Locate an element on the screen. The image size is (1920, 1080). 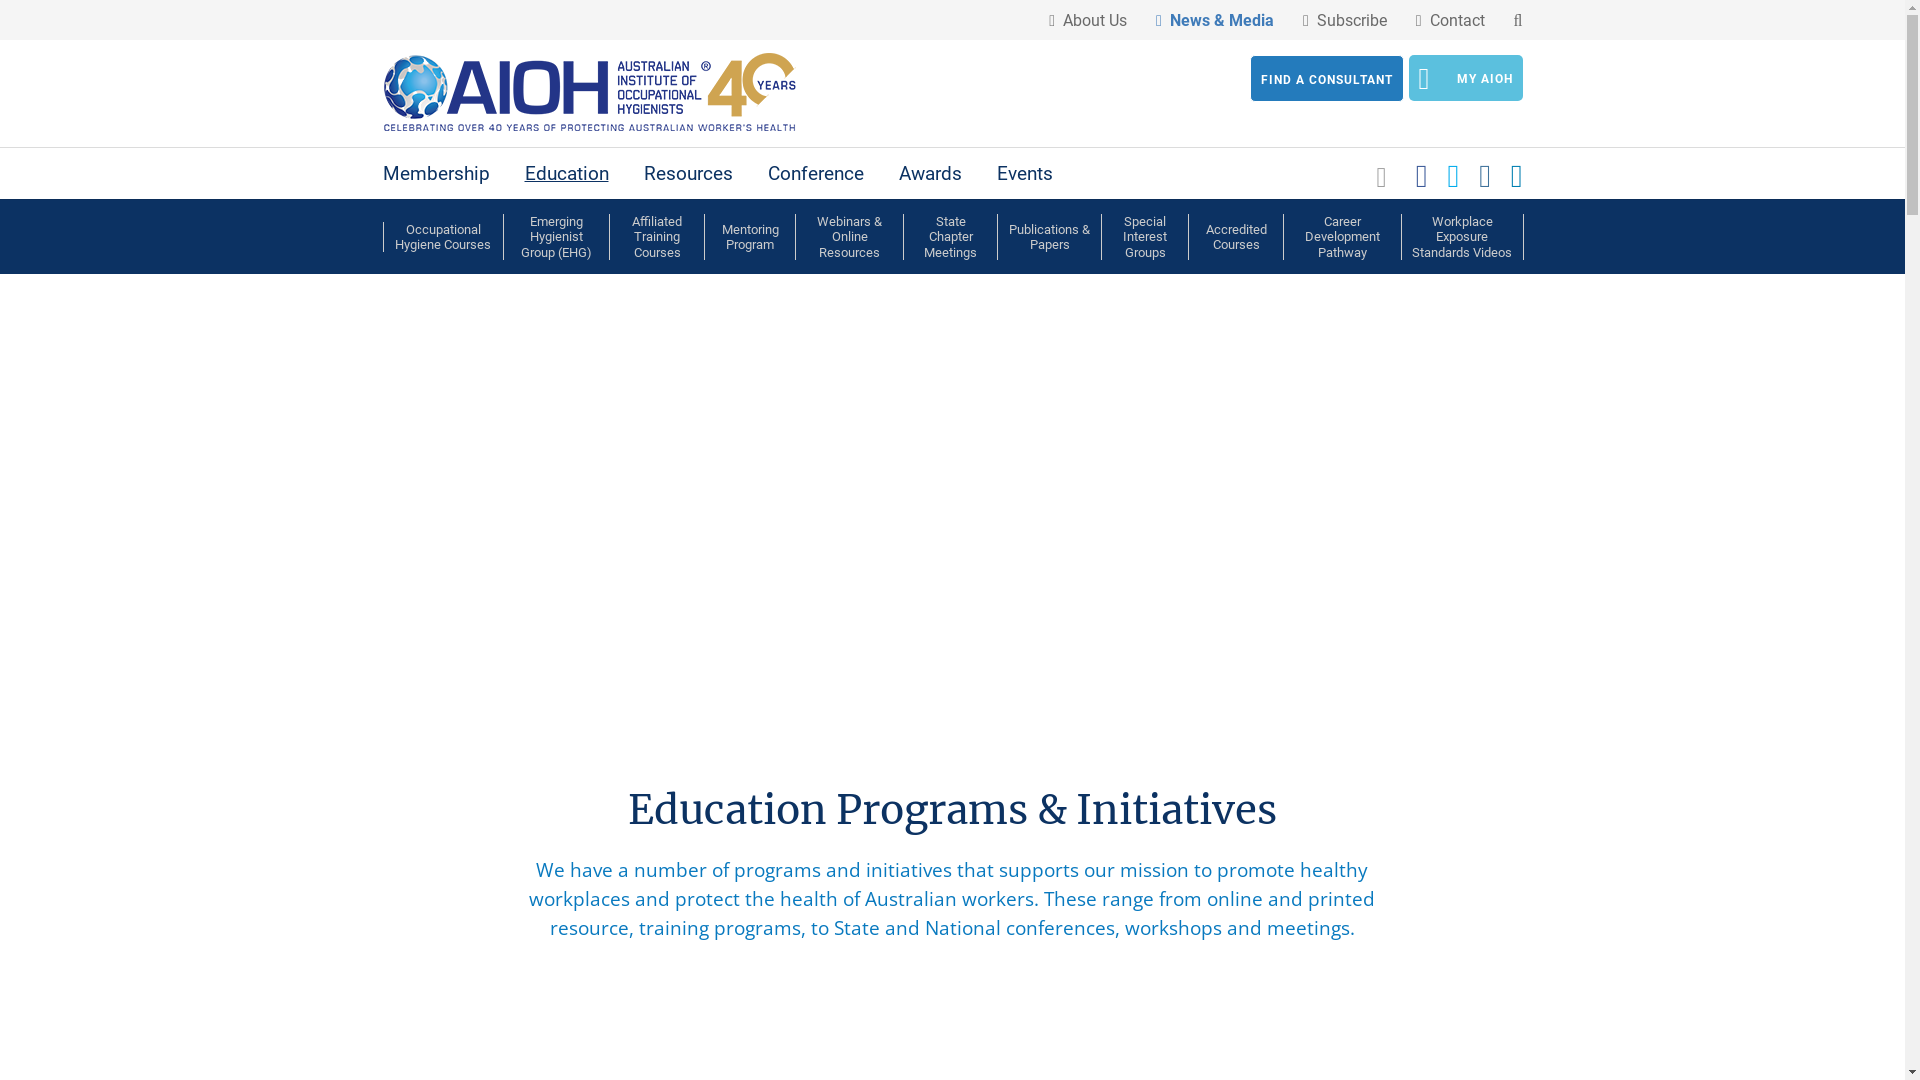
View your shopping cart is located at coordinates (1384, 175).